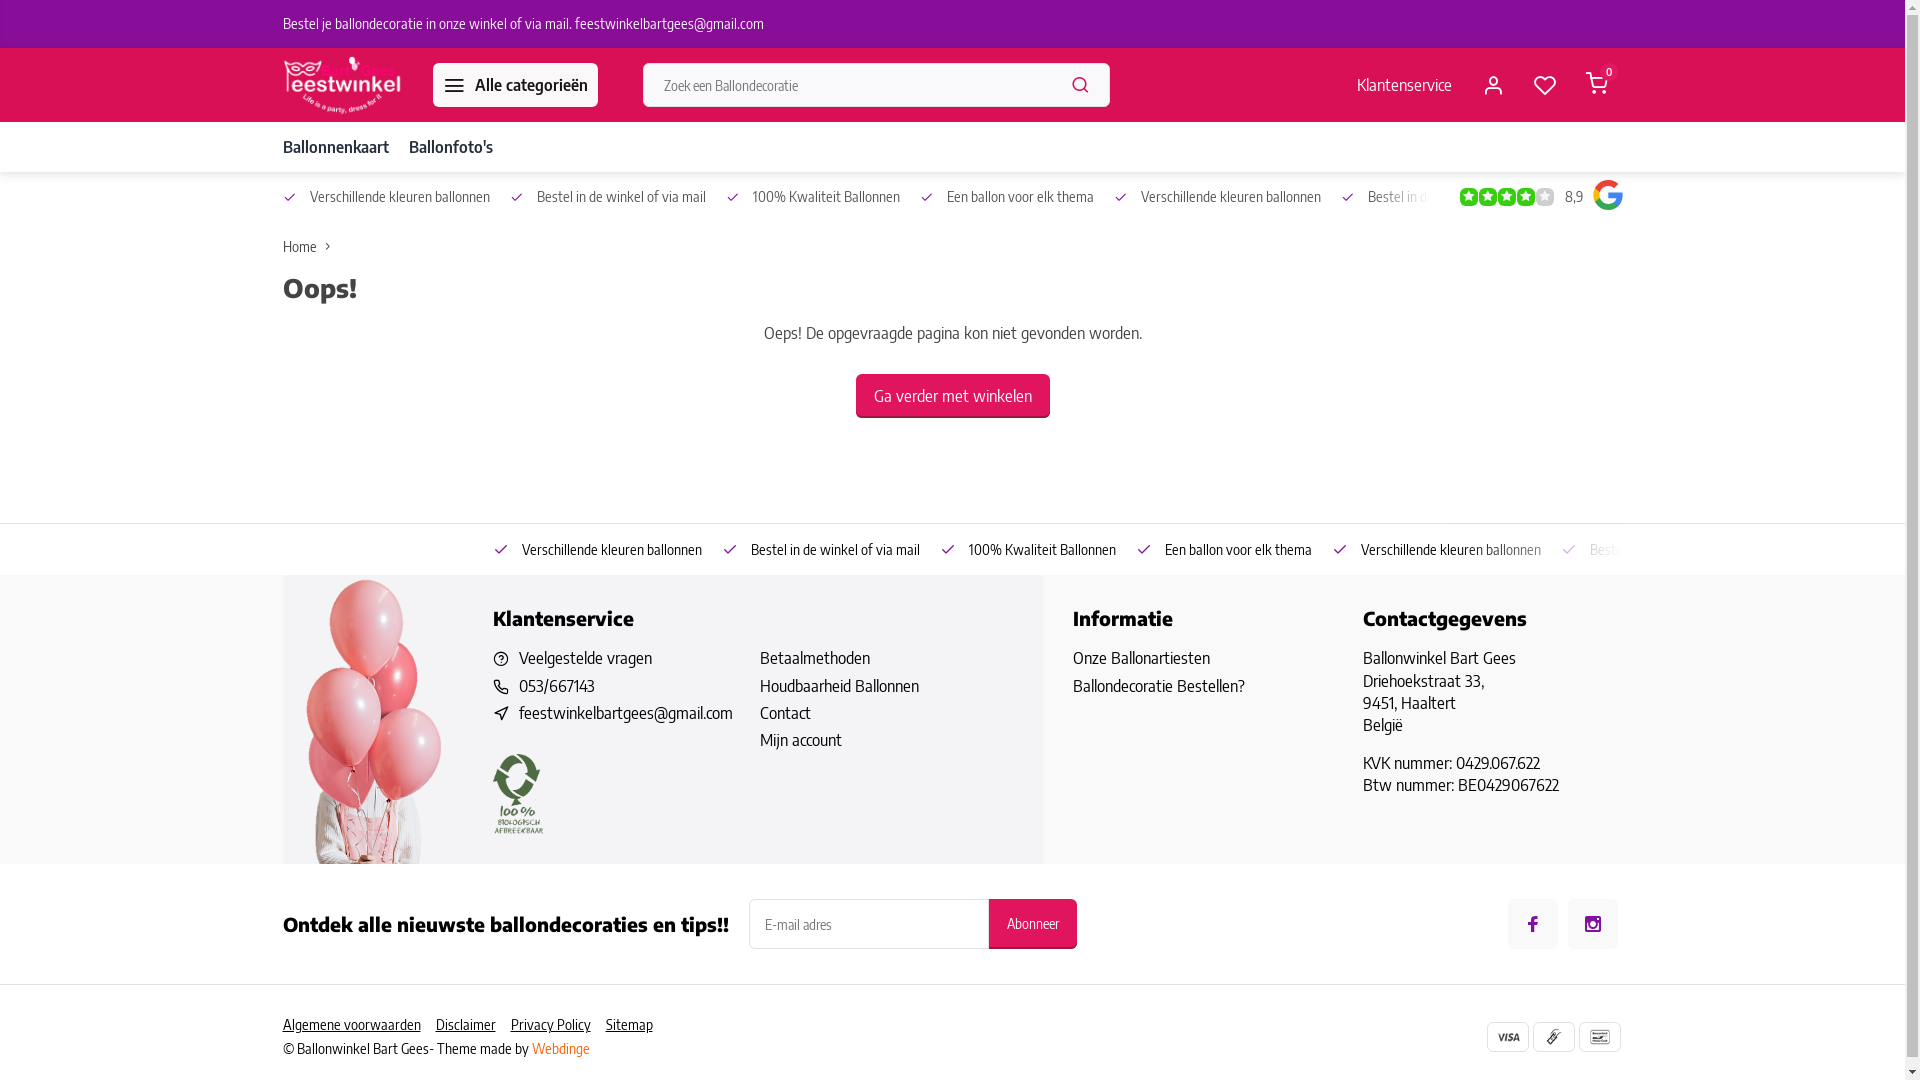 The width and height of the screenshot is (1920, 1080). What do you see at coordinates (625, 713) in the screenshot?
I see `feestwinkelbartgees@gmail.com` at bounding box center [625, 713].